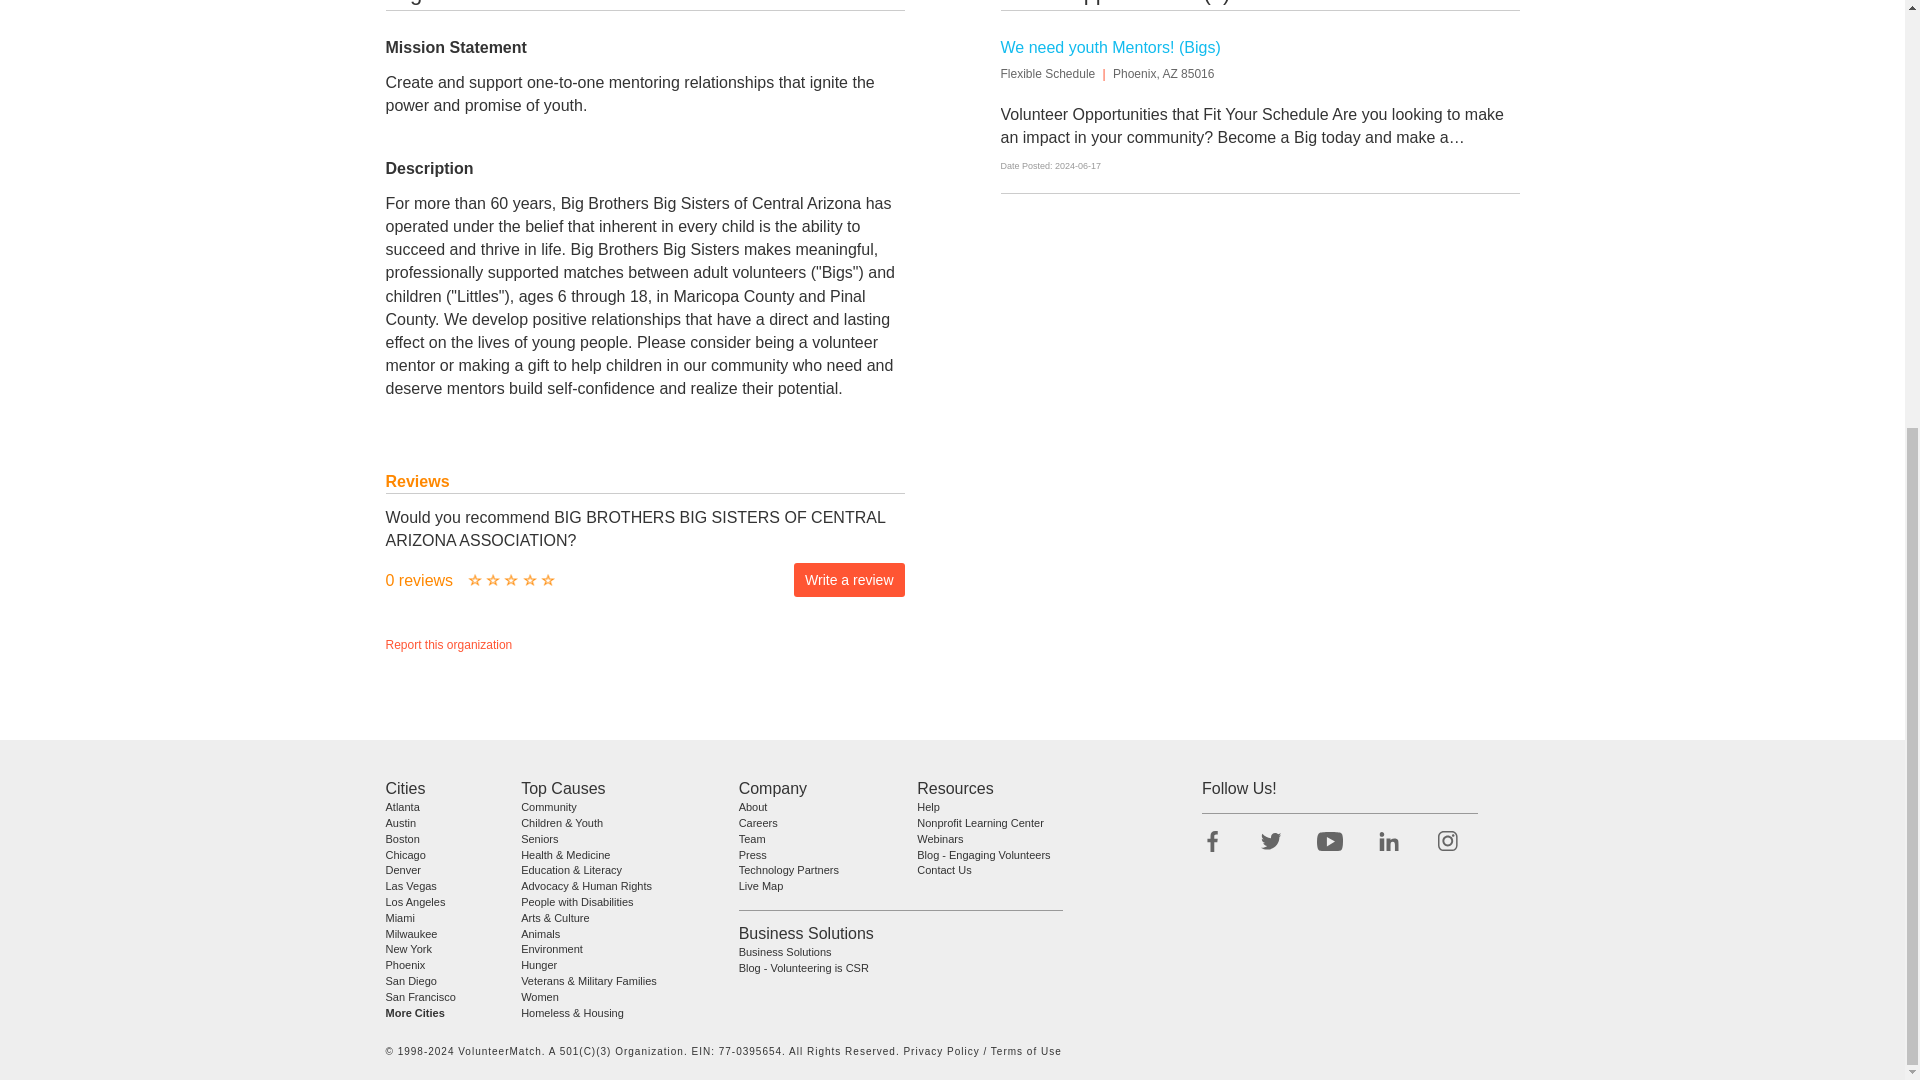 The width and height of the screenshot is (1920, 1080). Describe the element at coordinates (402, 838) in the screenshot. I see `Boston` at that location.